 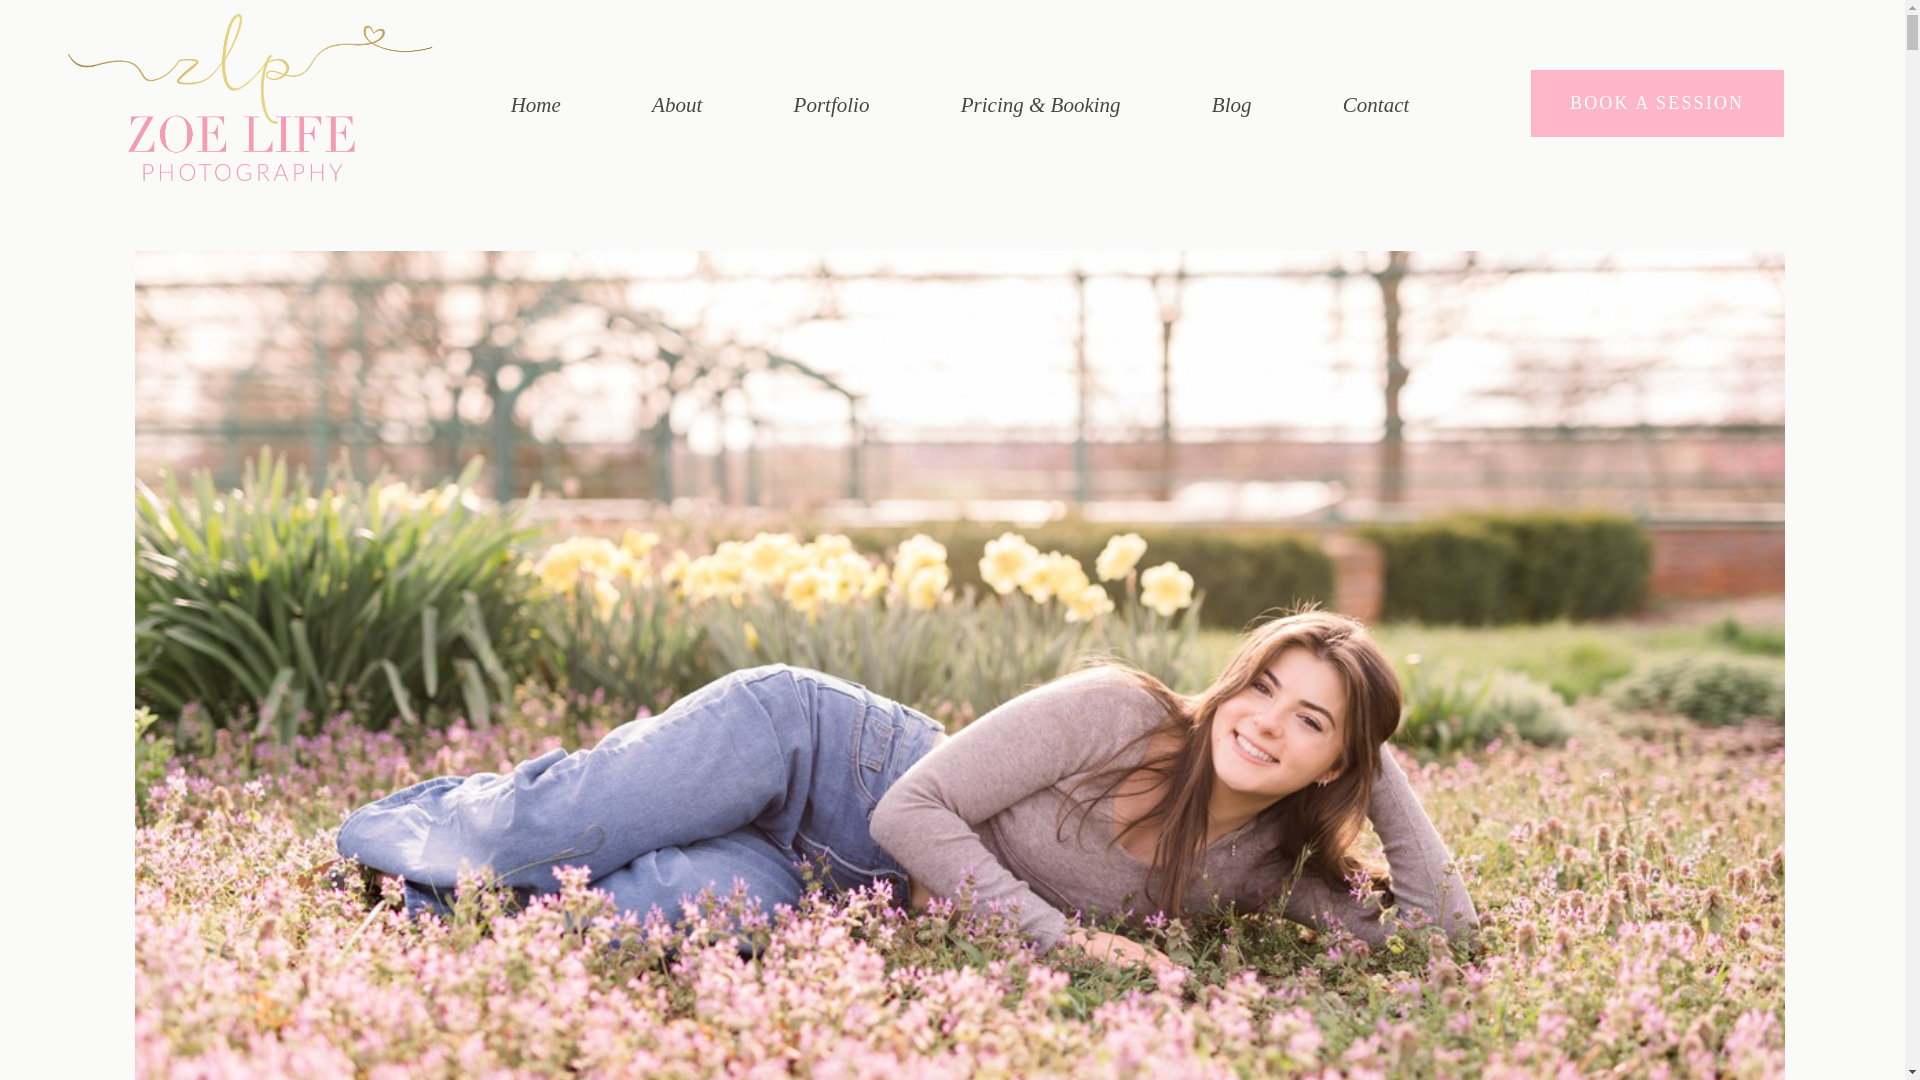 What do you see at coordinates (535, 104) in the screenshot?
I see `Home` at bounding box center [535, 104].